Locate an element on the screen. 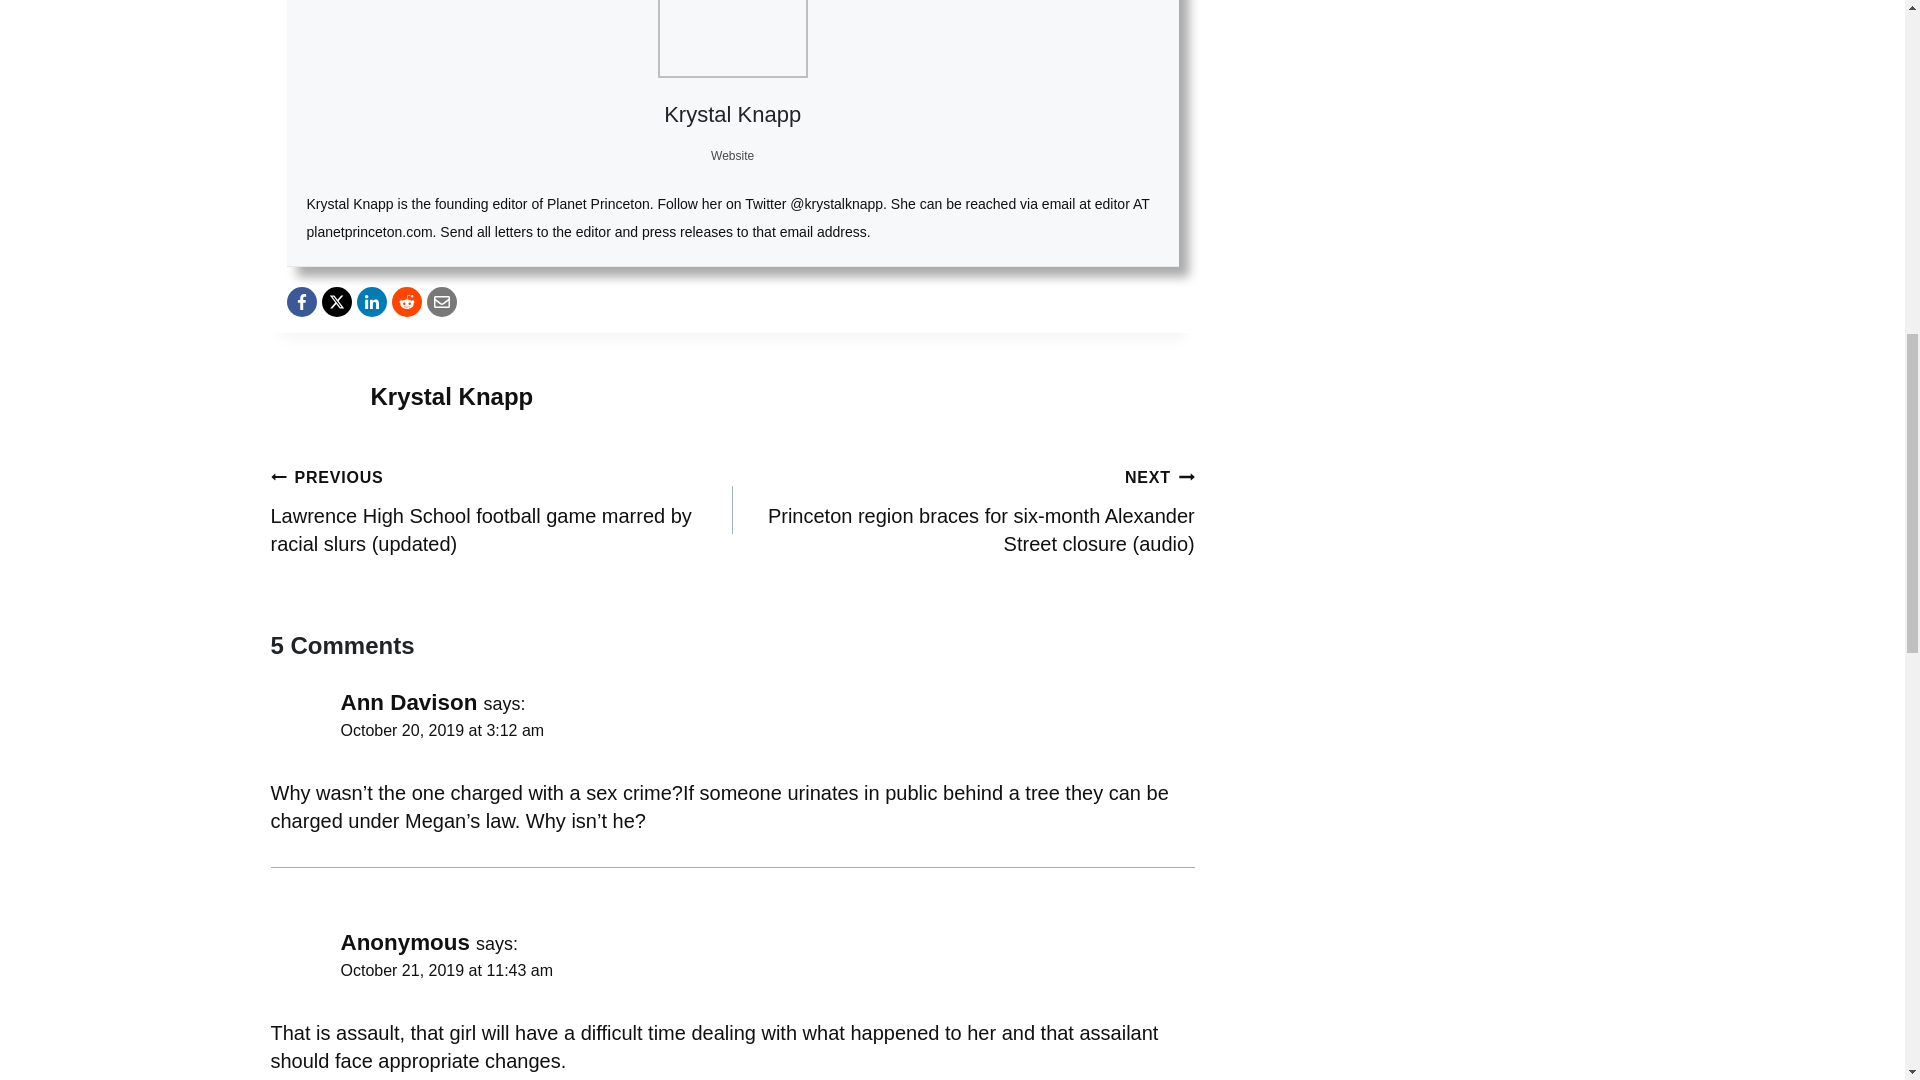  Website is located at coordinates (732, 156).